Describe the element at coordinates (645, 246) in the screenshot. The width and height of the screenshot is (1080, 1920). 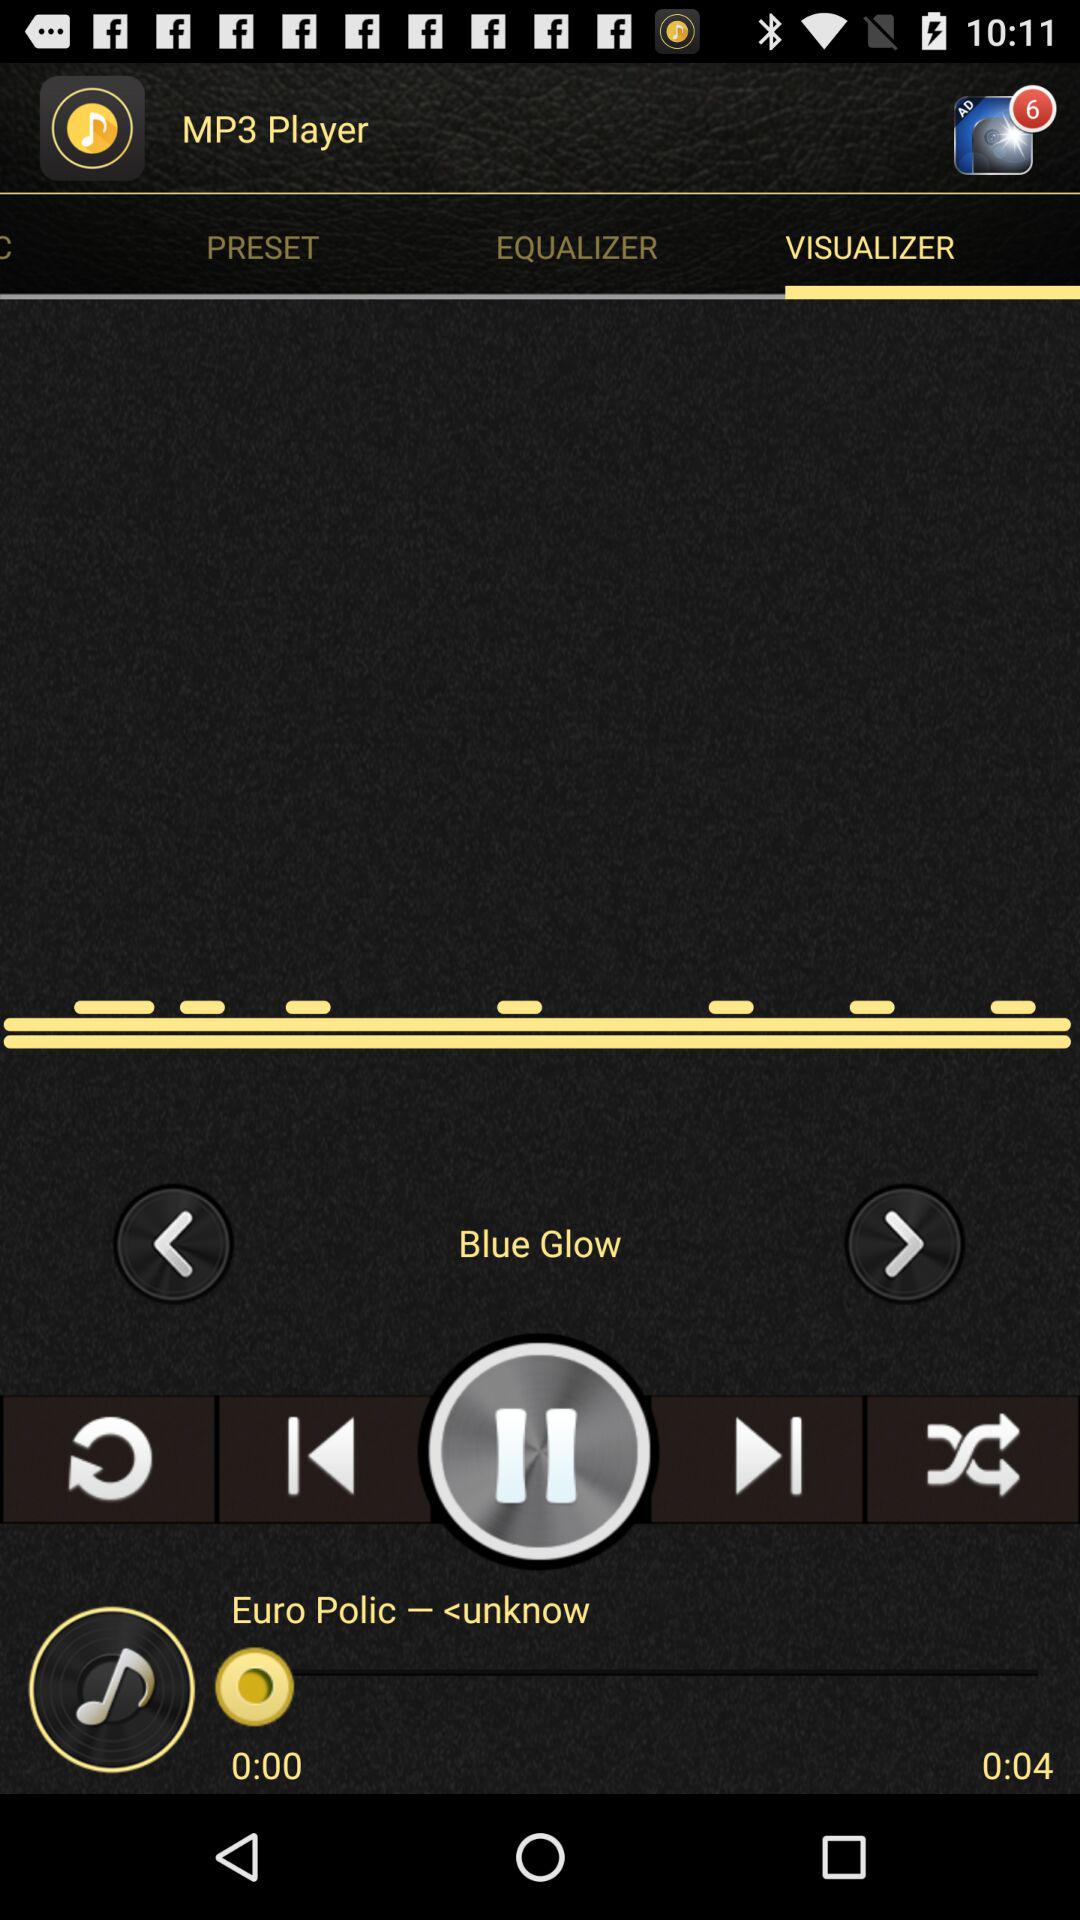
I see `scroll until the equalizer icon` at that location.